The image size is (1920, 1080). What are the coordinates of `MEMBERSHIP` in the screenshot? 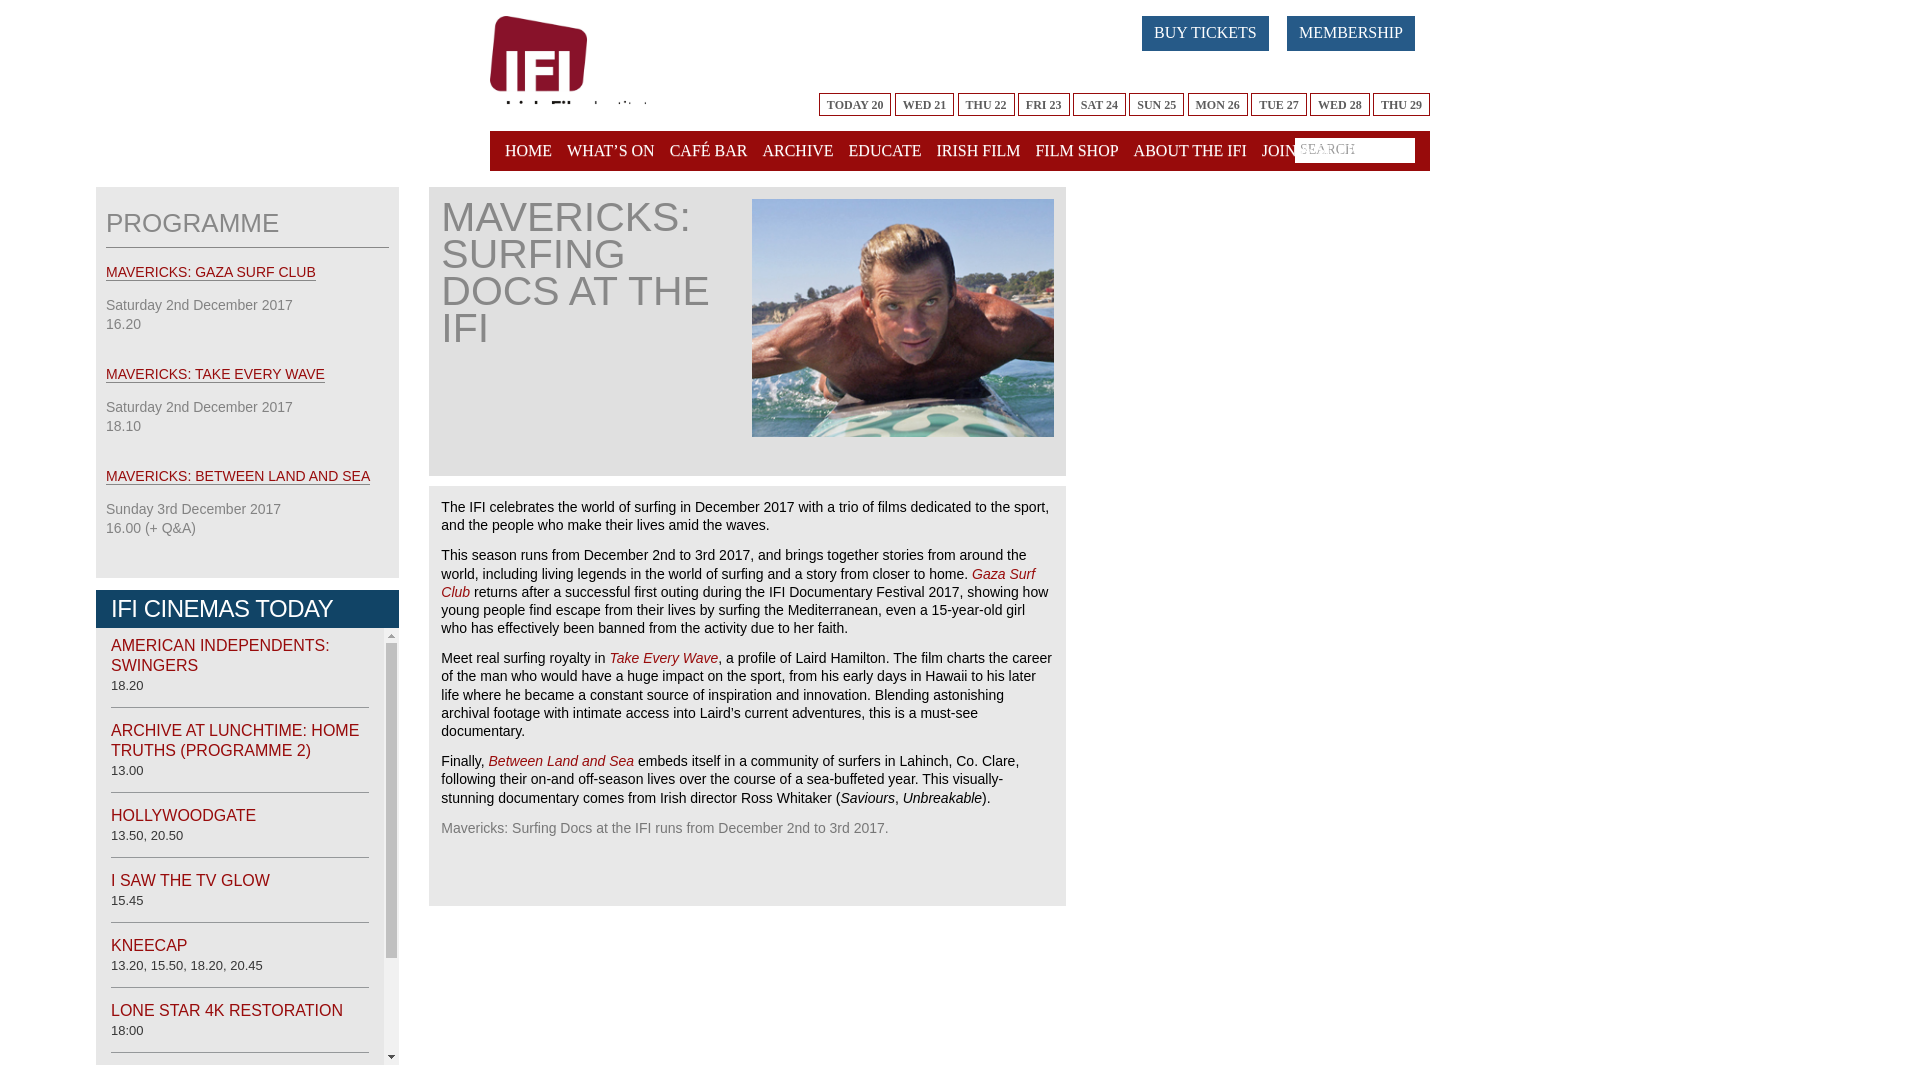 It's located at (1358, 30).